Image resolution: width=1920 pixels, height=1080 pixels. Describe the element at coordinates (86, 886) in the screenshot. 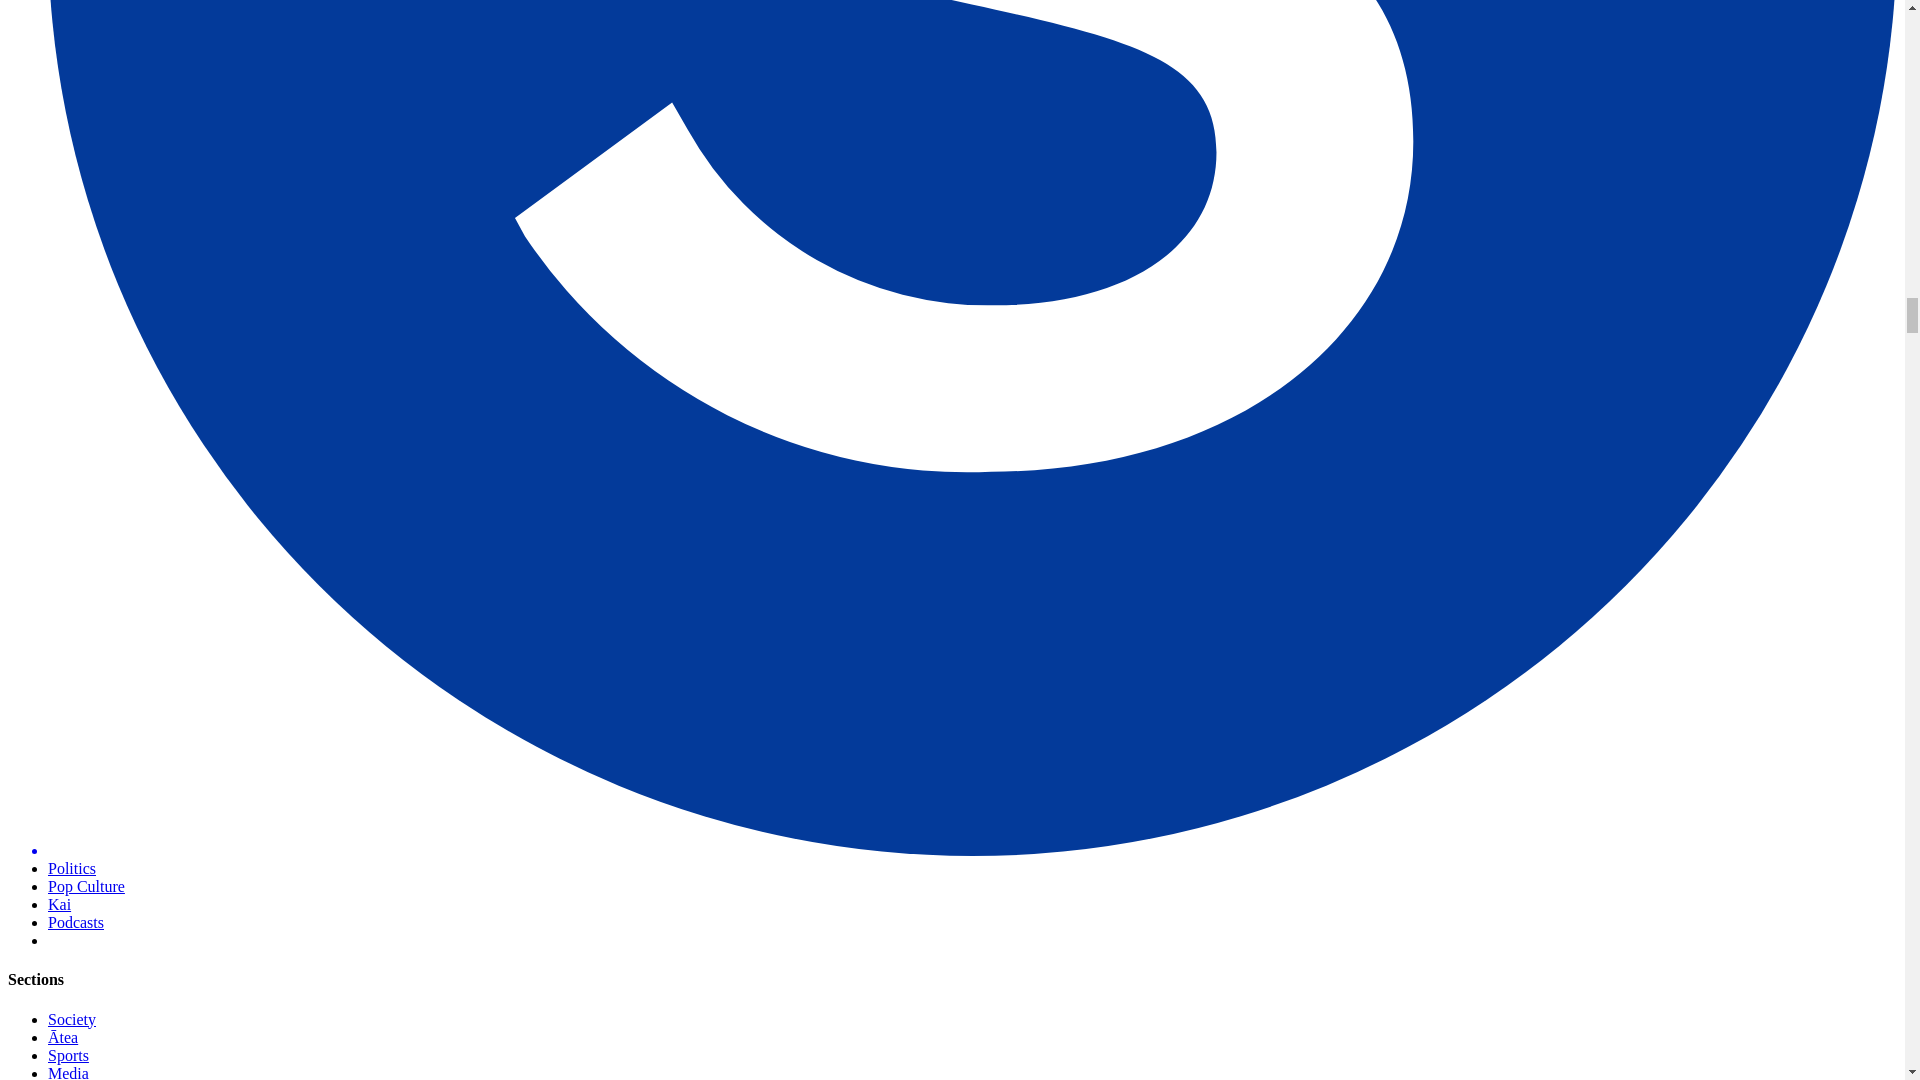

I see `Pop Culture` at that location.